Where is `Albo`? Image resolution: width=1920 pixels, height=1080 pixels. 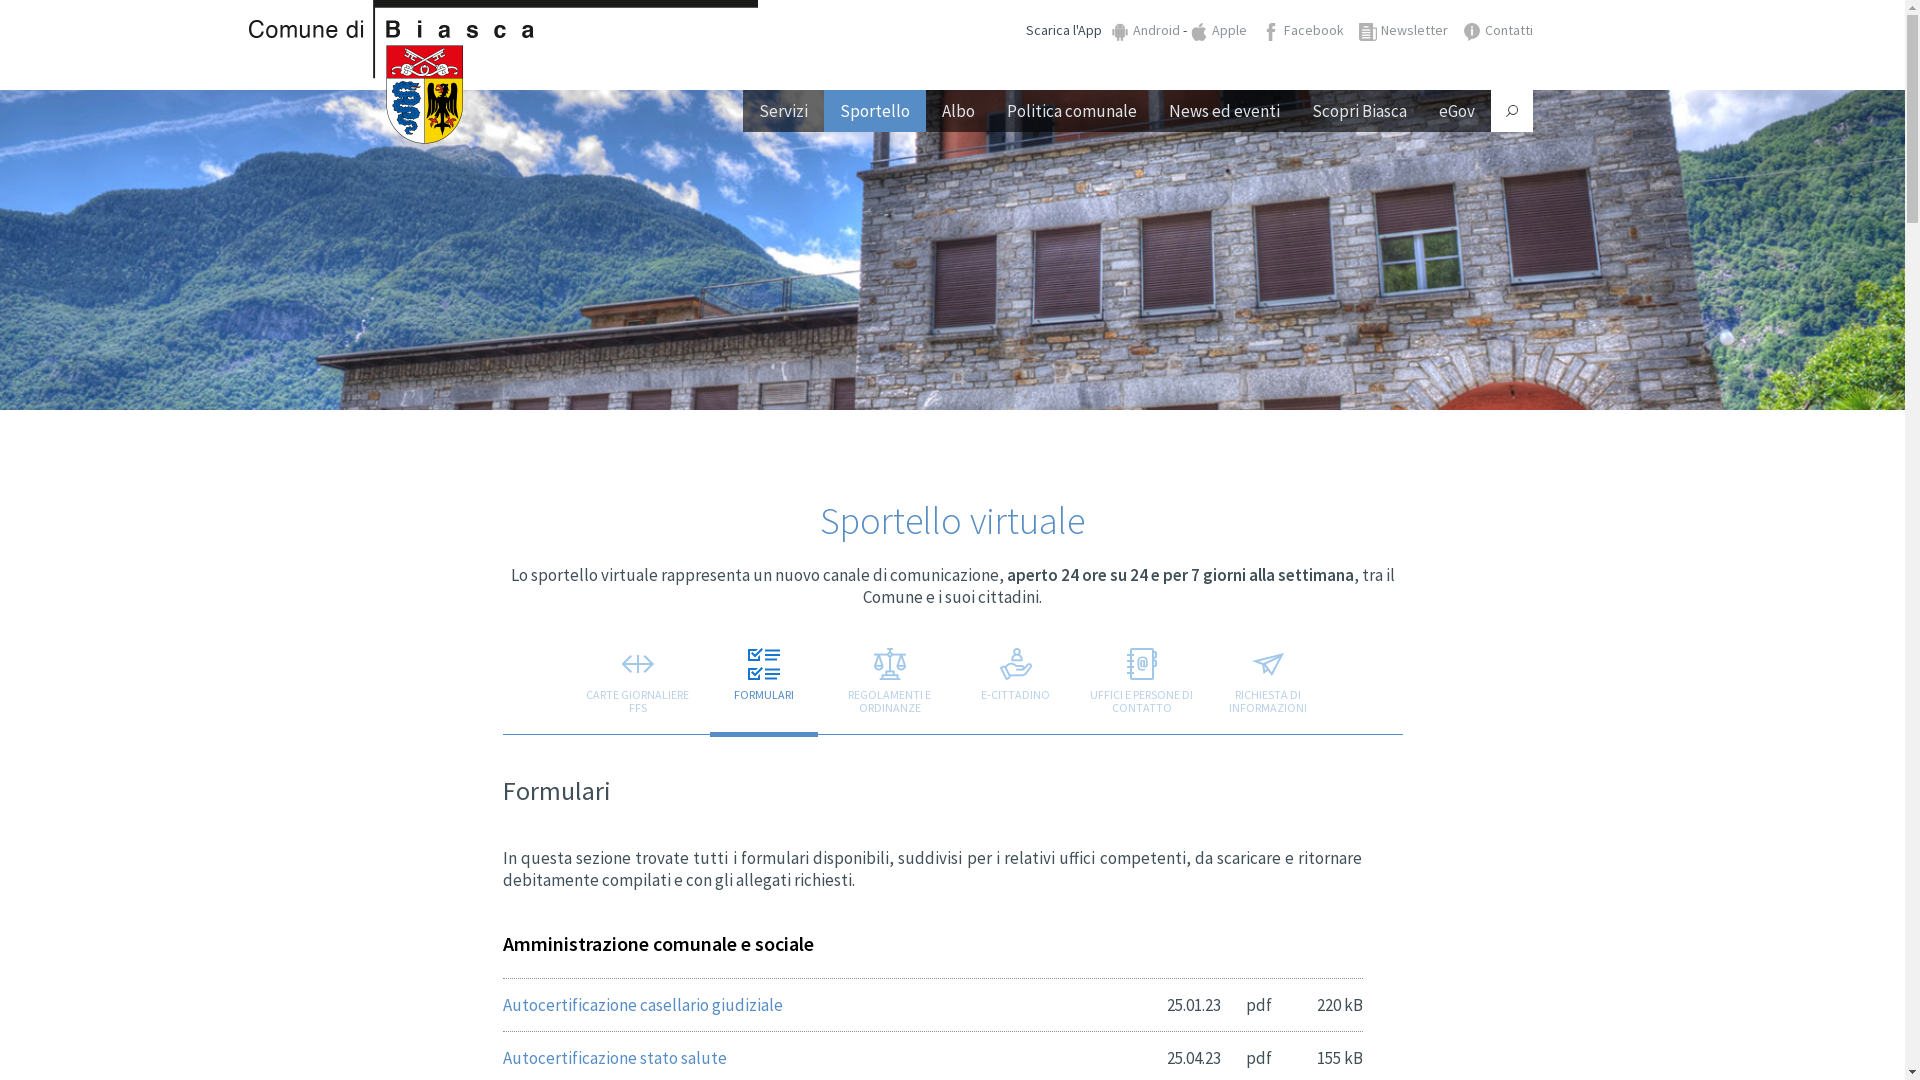
Albo is located at coordinates (958, 111).